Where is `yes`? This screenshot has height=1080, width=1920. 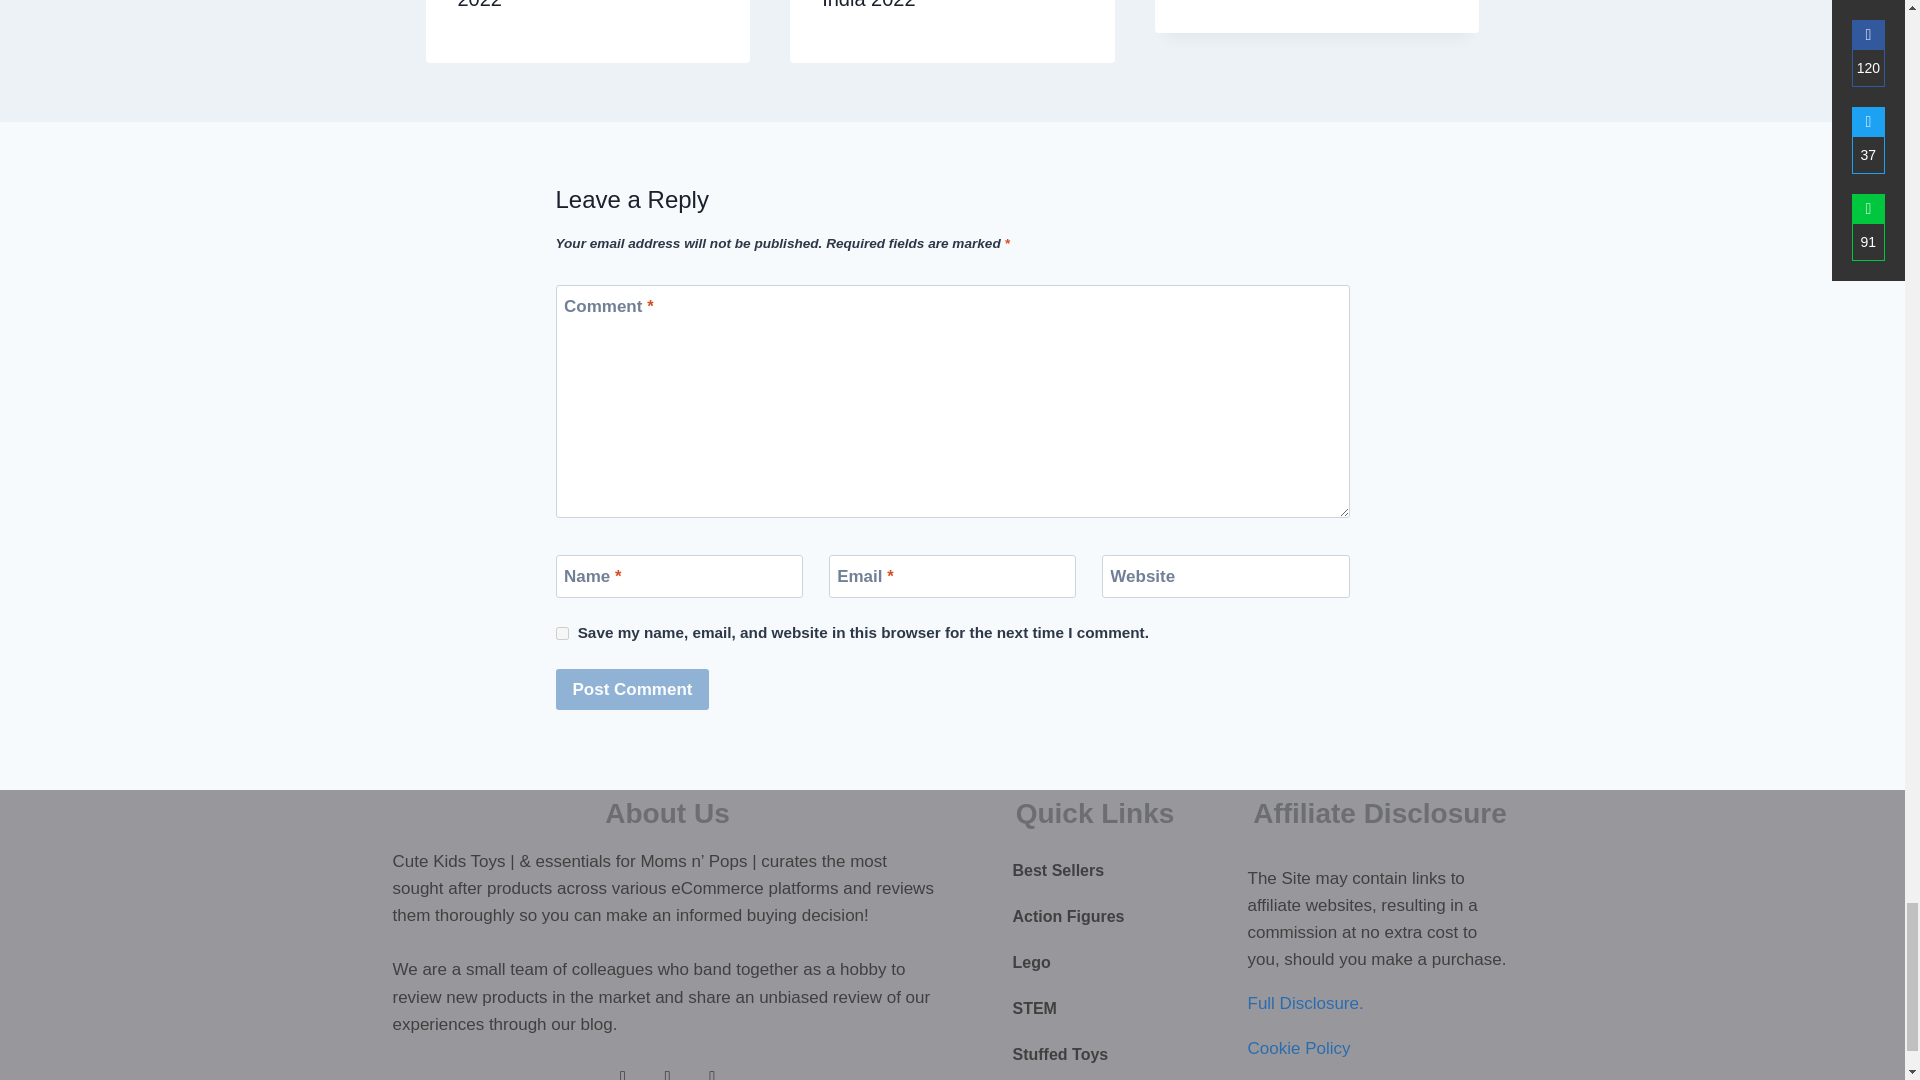
yes is located at coordinates (562, 634).